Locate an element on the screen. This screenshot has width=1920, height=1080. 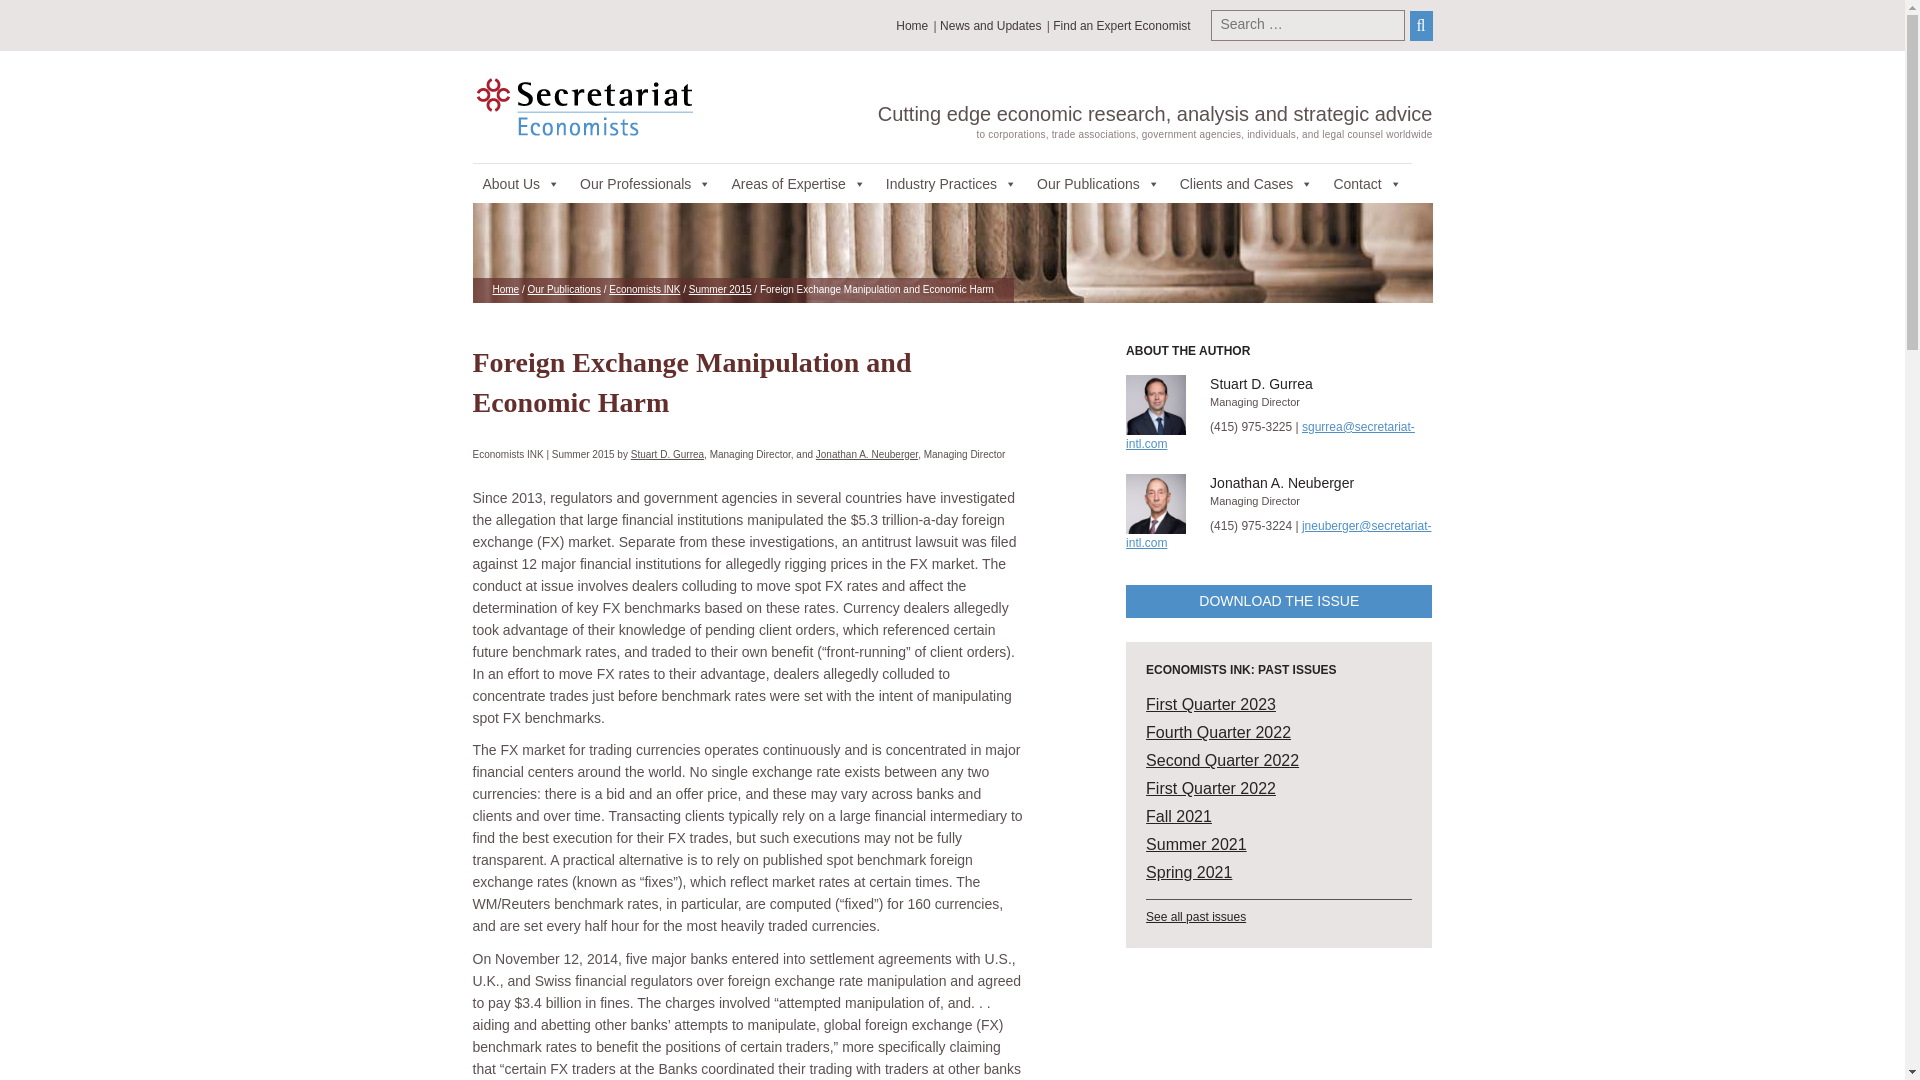
News and Updates is located at coordinates (990, 25).